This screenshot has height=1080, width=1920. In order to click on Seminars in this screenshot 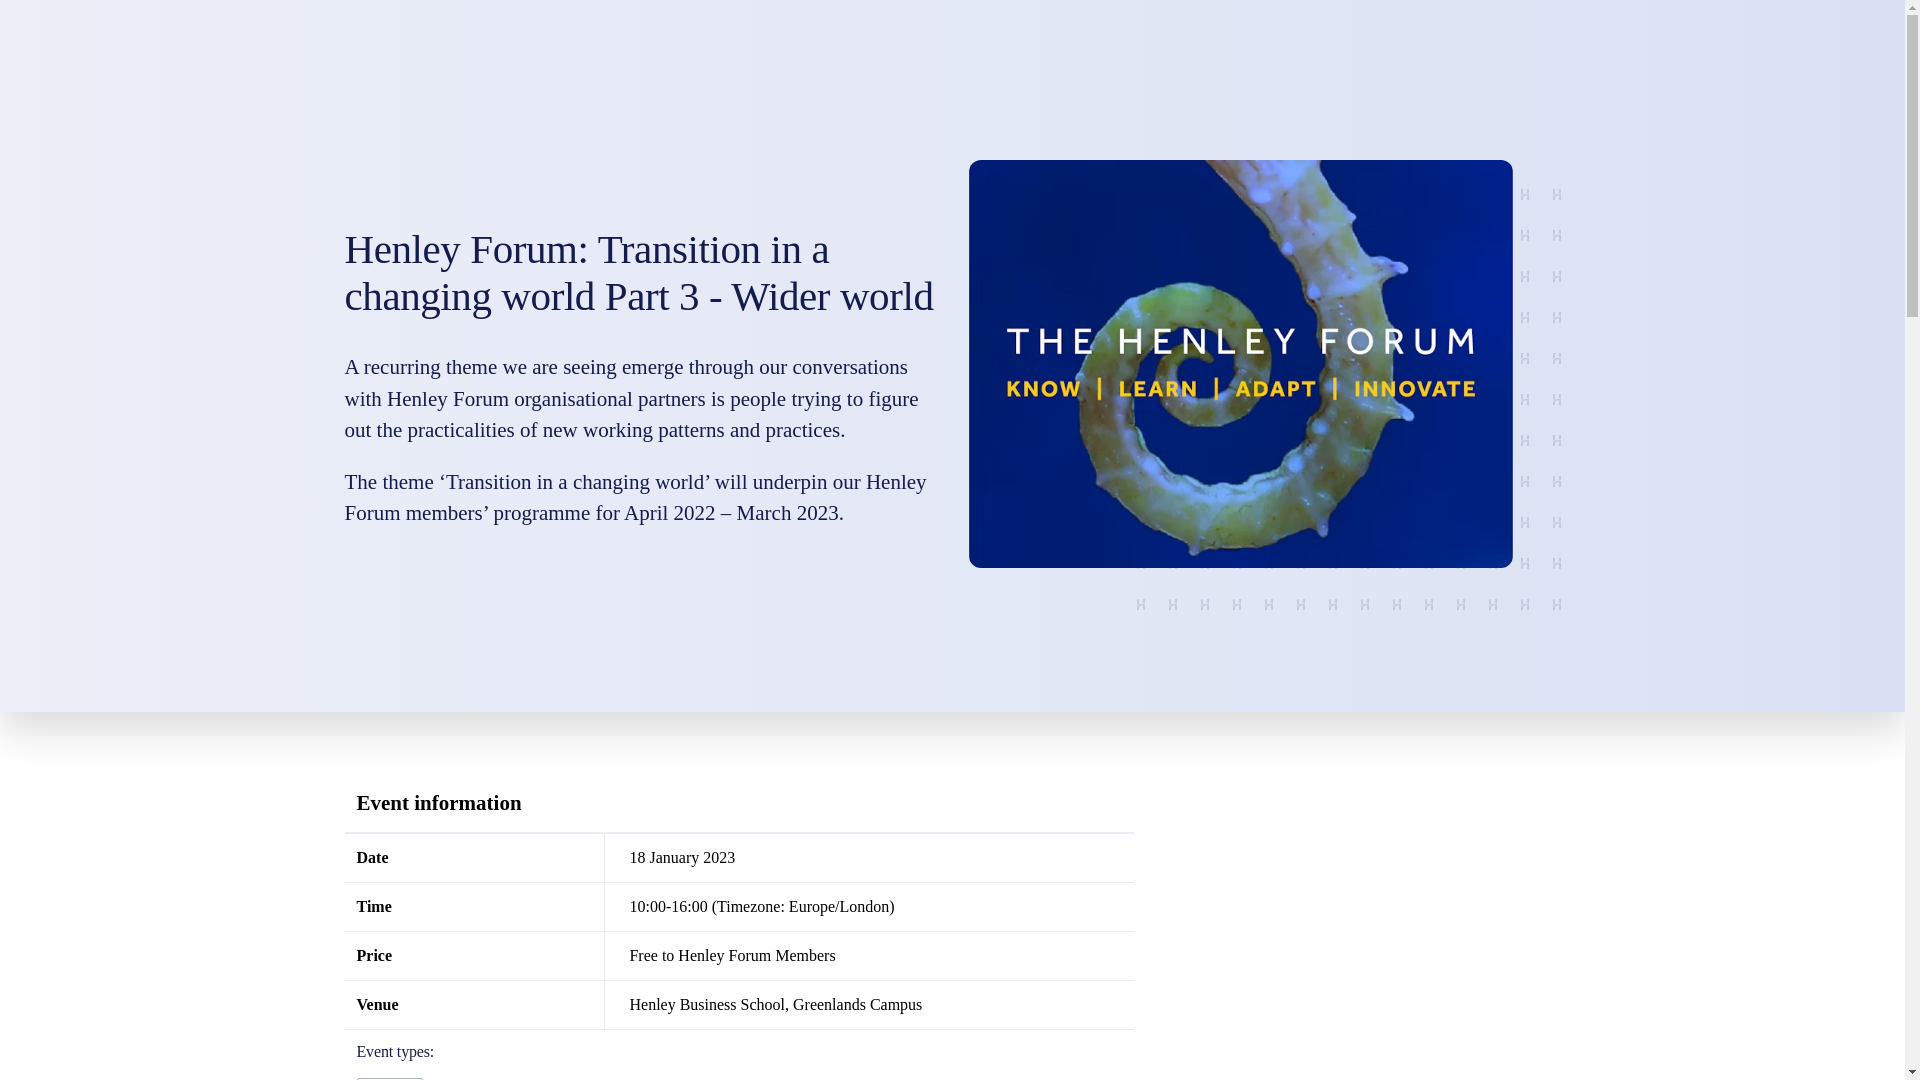, I will do `click(388, 1078)`.